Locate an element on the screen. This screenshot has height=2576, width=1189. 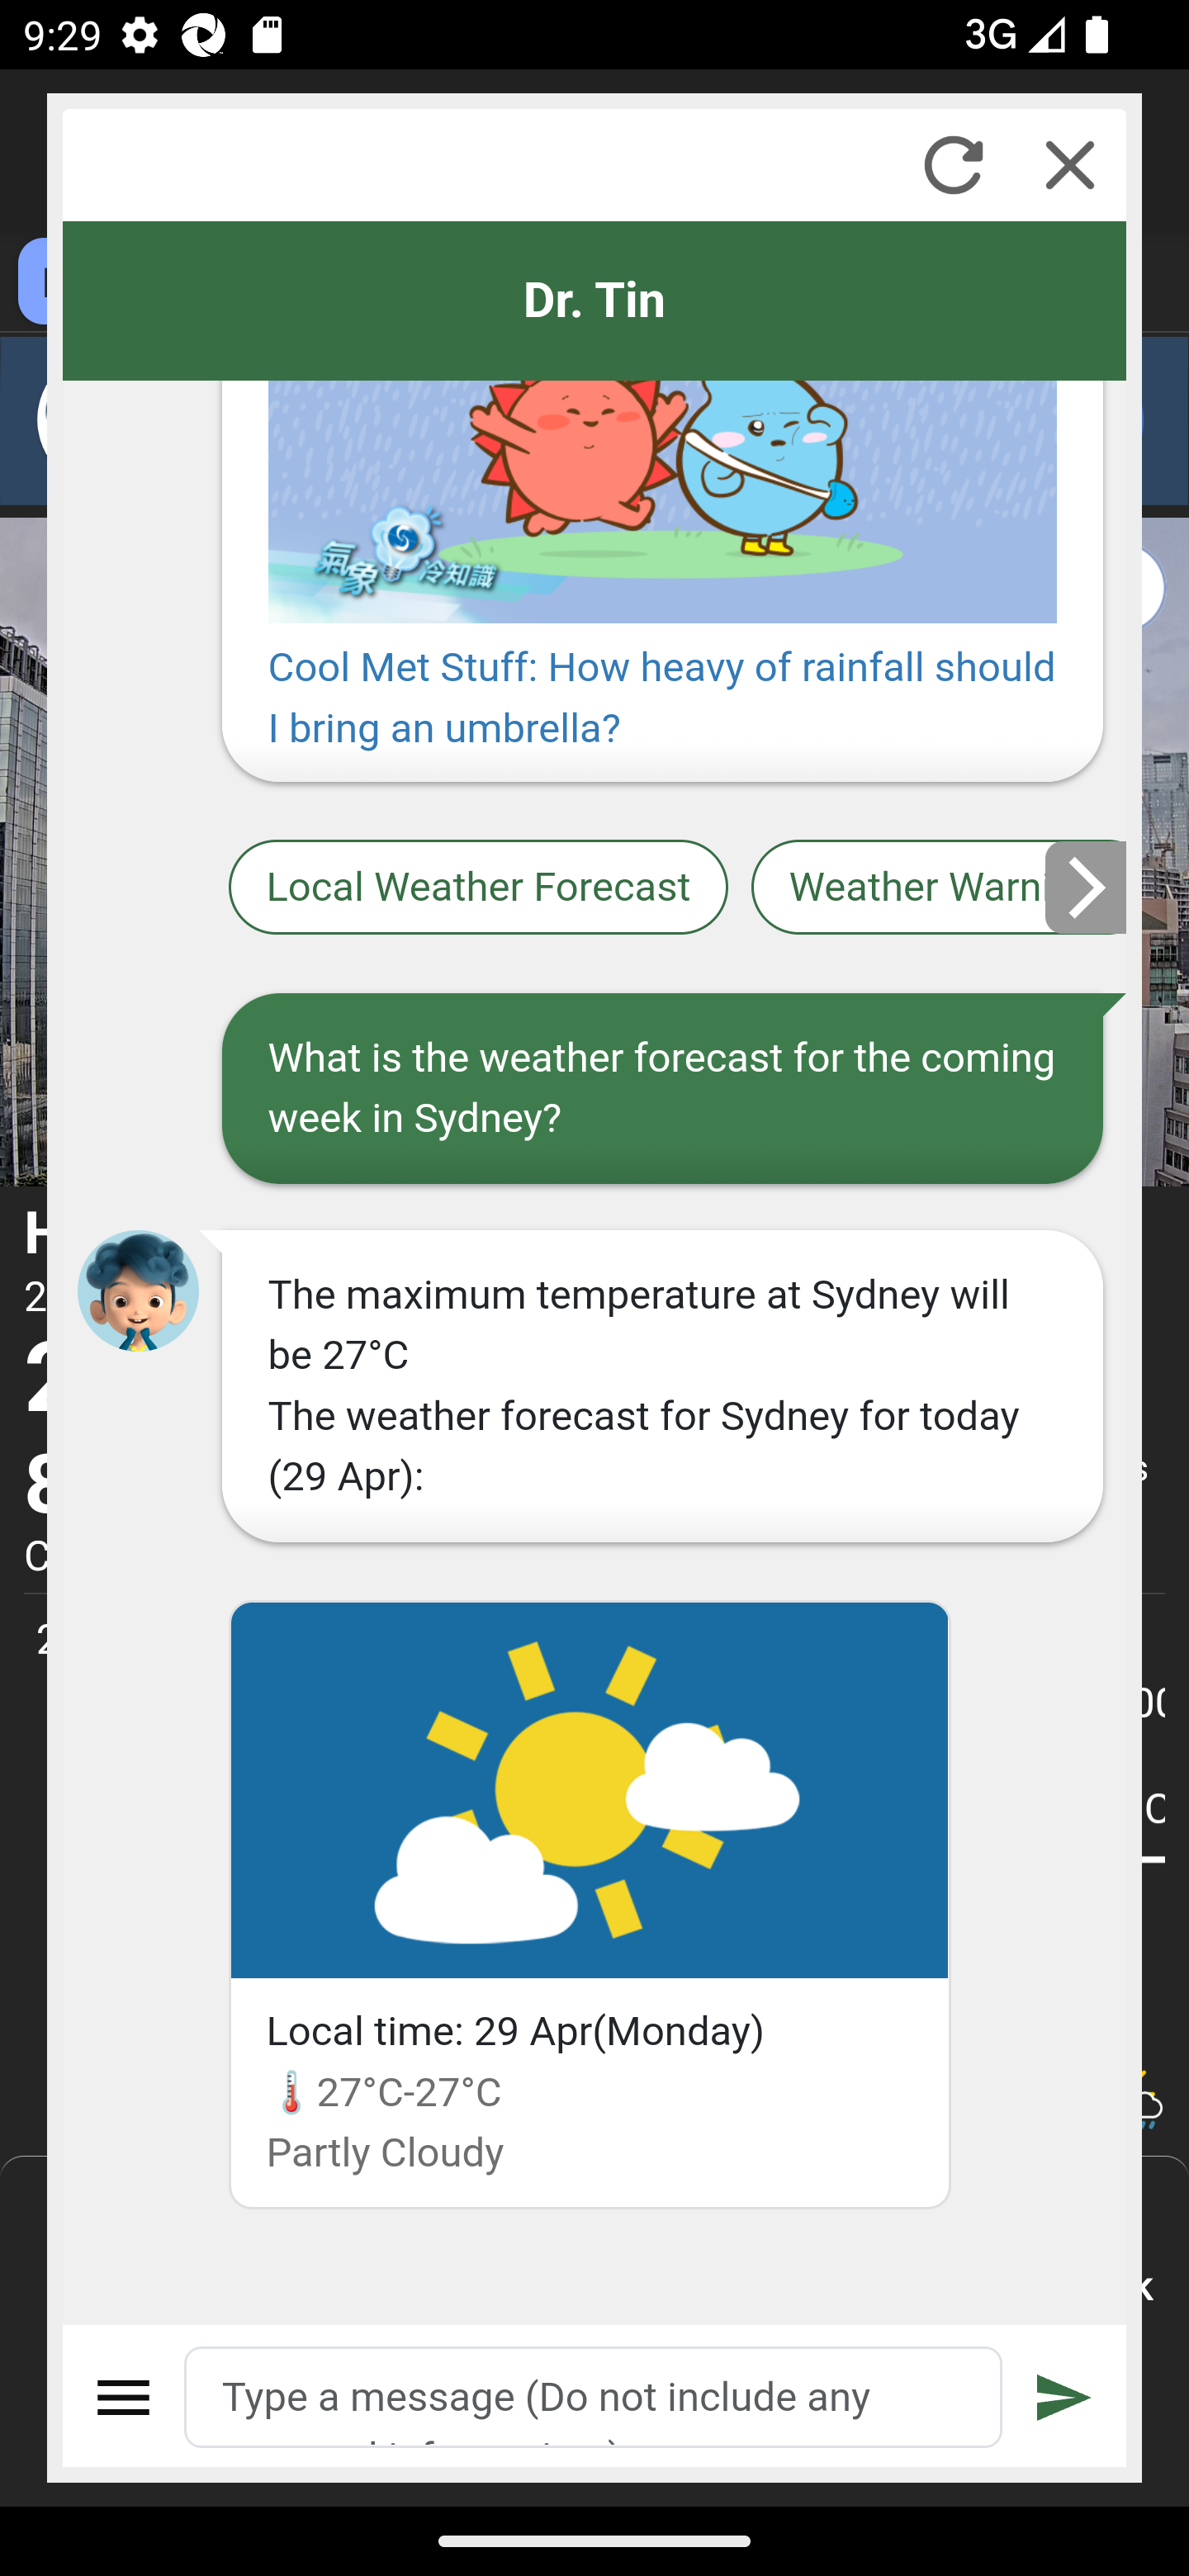
Next slide is located at coordinates (1087, 887).